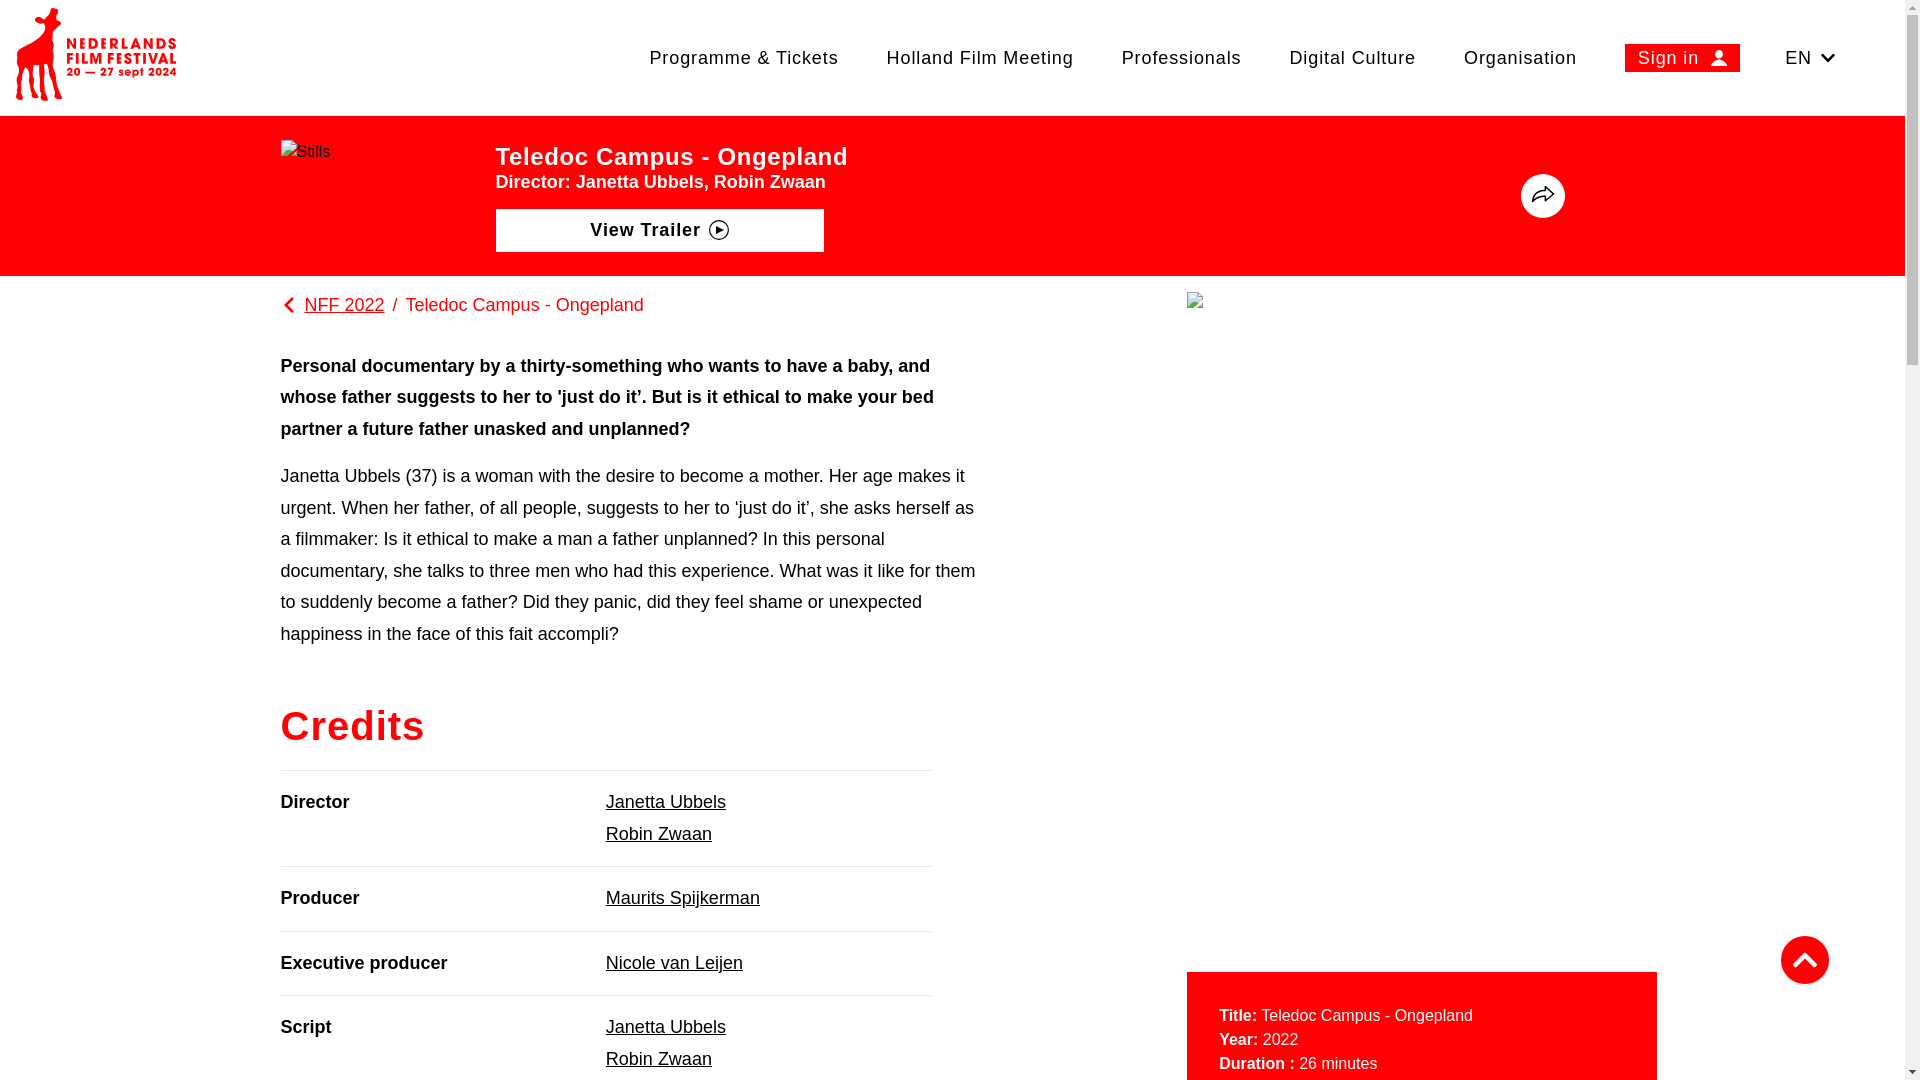 This screenshot has width=1920, height=1080. What do you see at coordinates (980, 57) in the screenshot?
I see `Holland Film Meeting` at bounding box center [980, 57].